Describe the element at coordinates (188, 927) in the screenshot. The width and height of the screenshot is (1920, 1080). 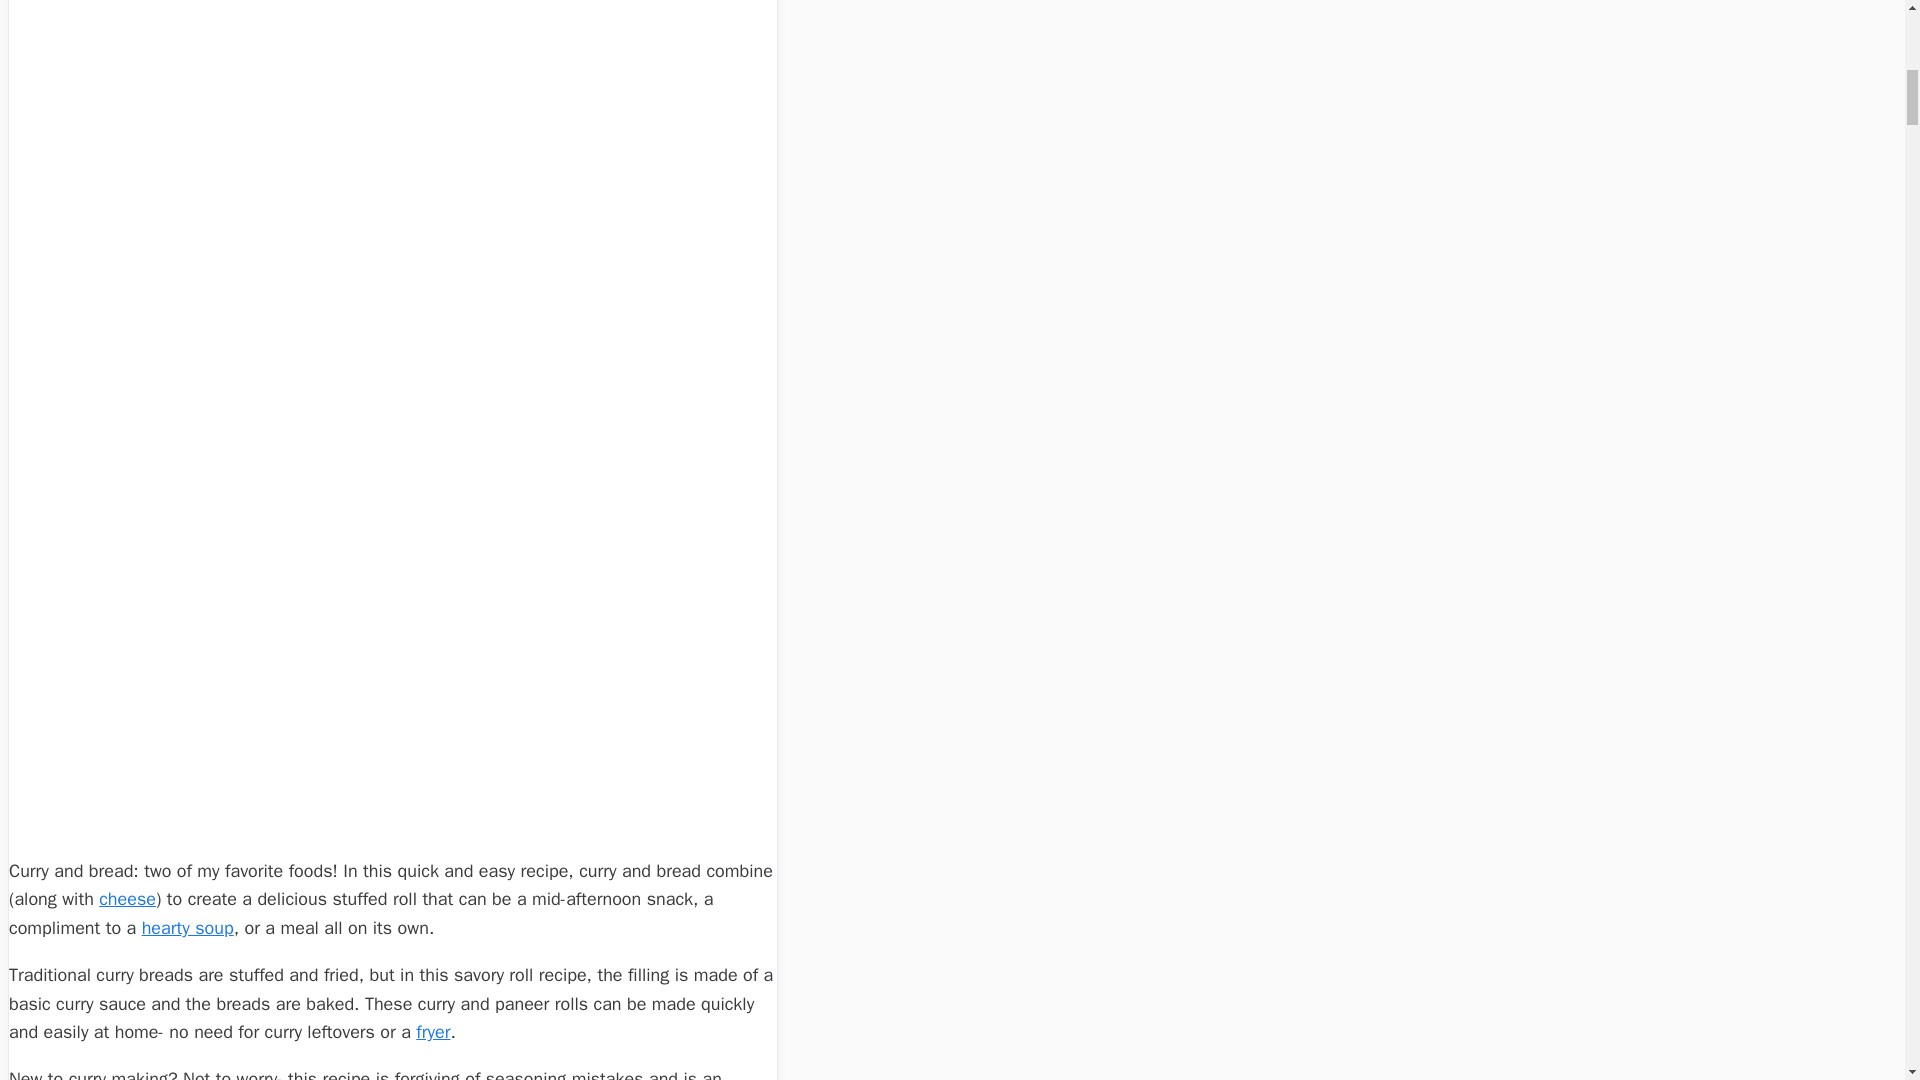
I see `hearty soup` at that location.